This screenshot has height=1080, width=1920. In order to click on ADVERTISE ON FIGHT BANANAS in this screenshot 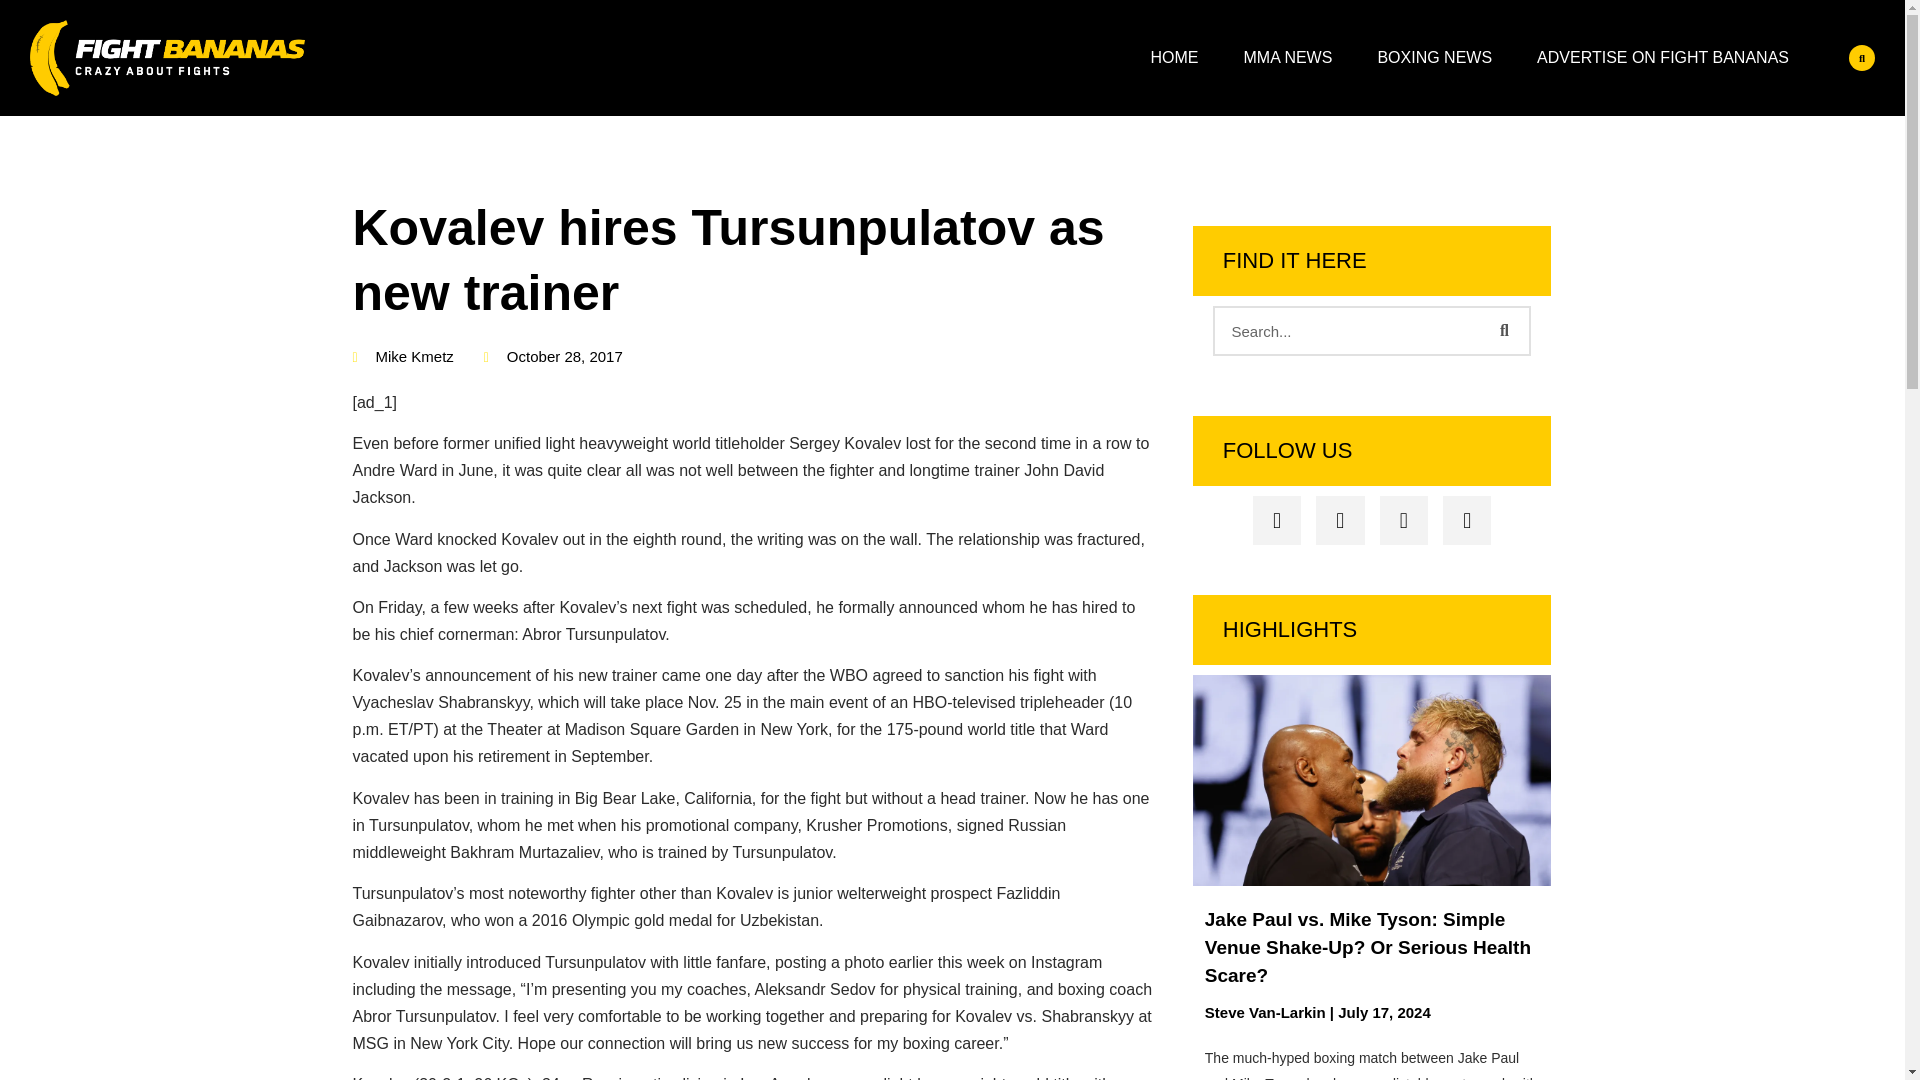, I will do `click(1662, 58)`.